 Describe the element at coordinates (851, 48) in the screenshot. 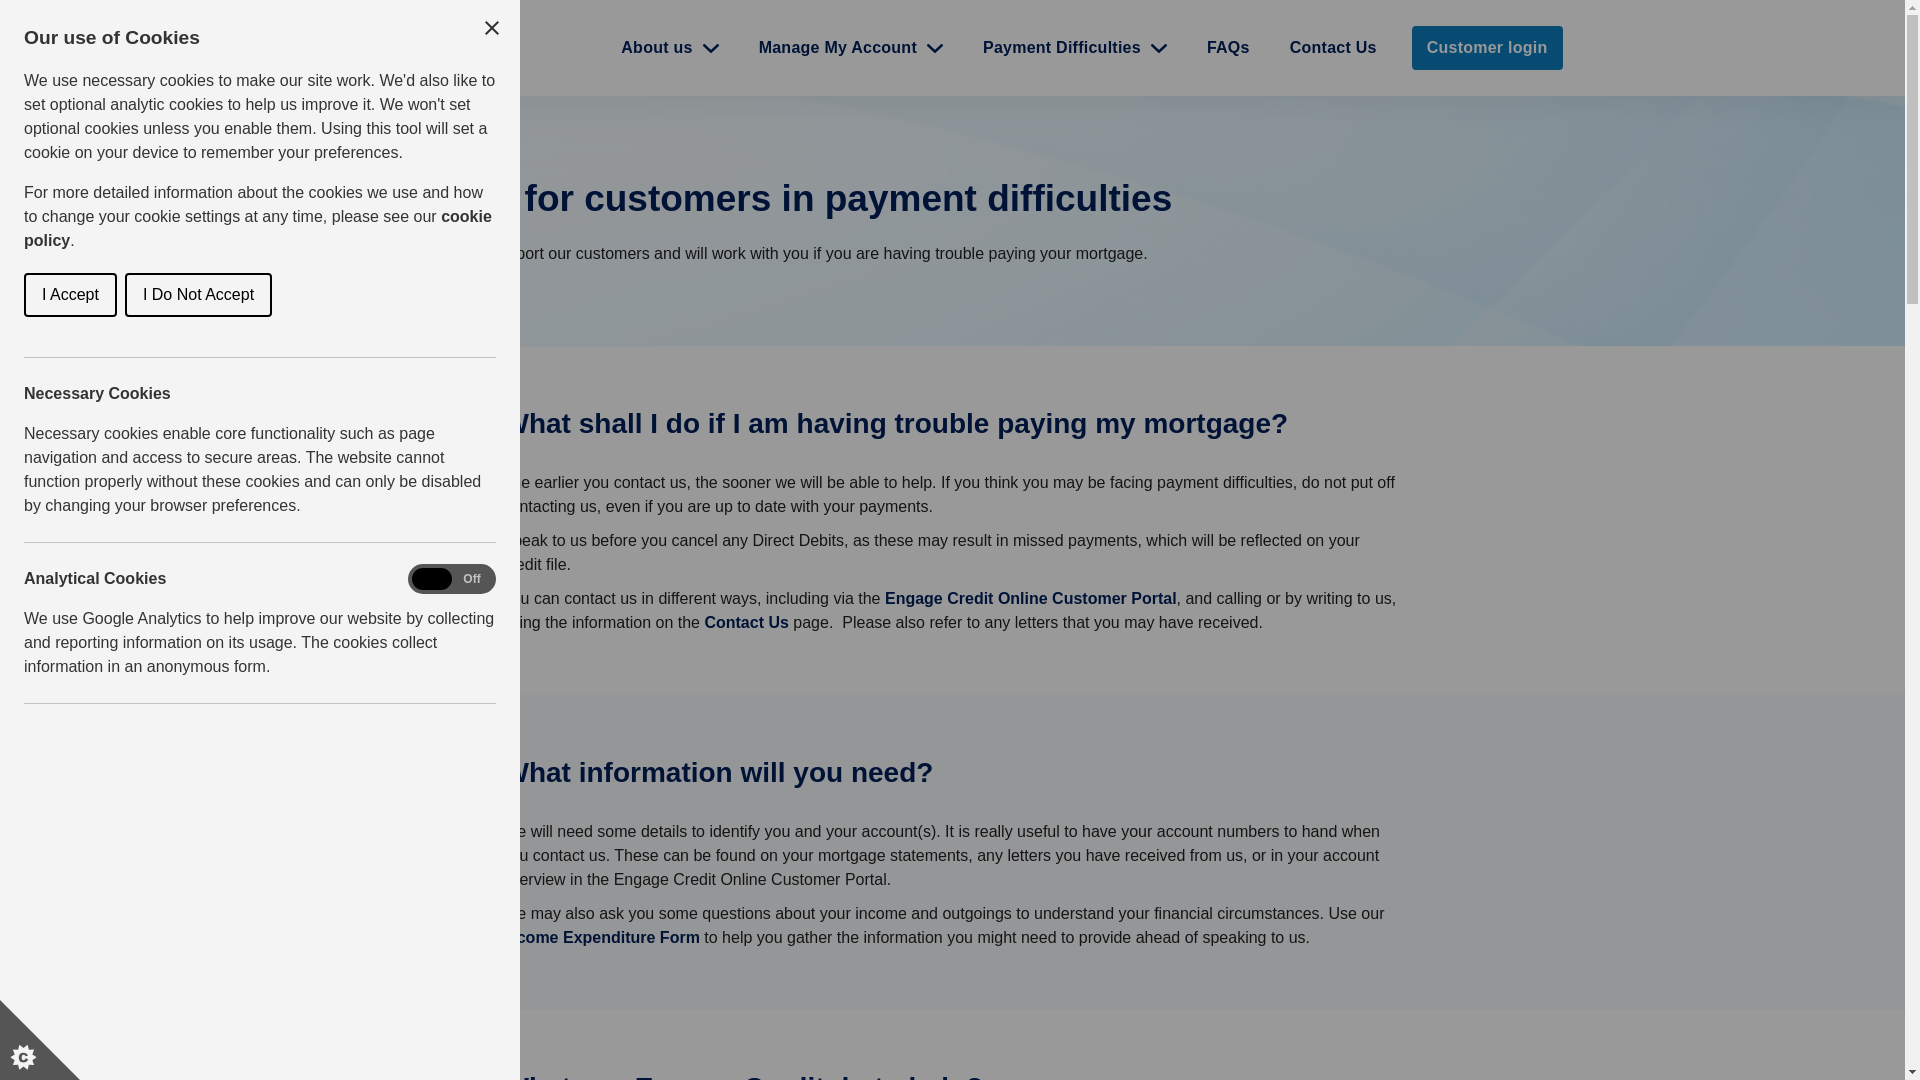

I see `Manage My Account` at that location.